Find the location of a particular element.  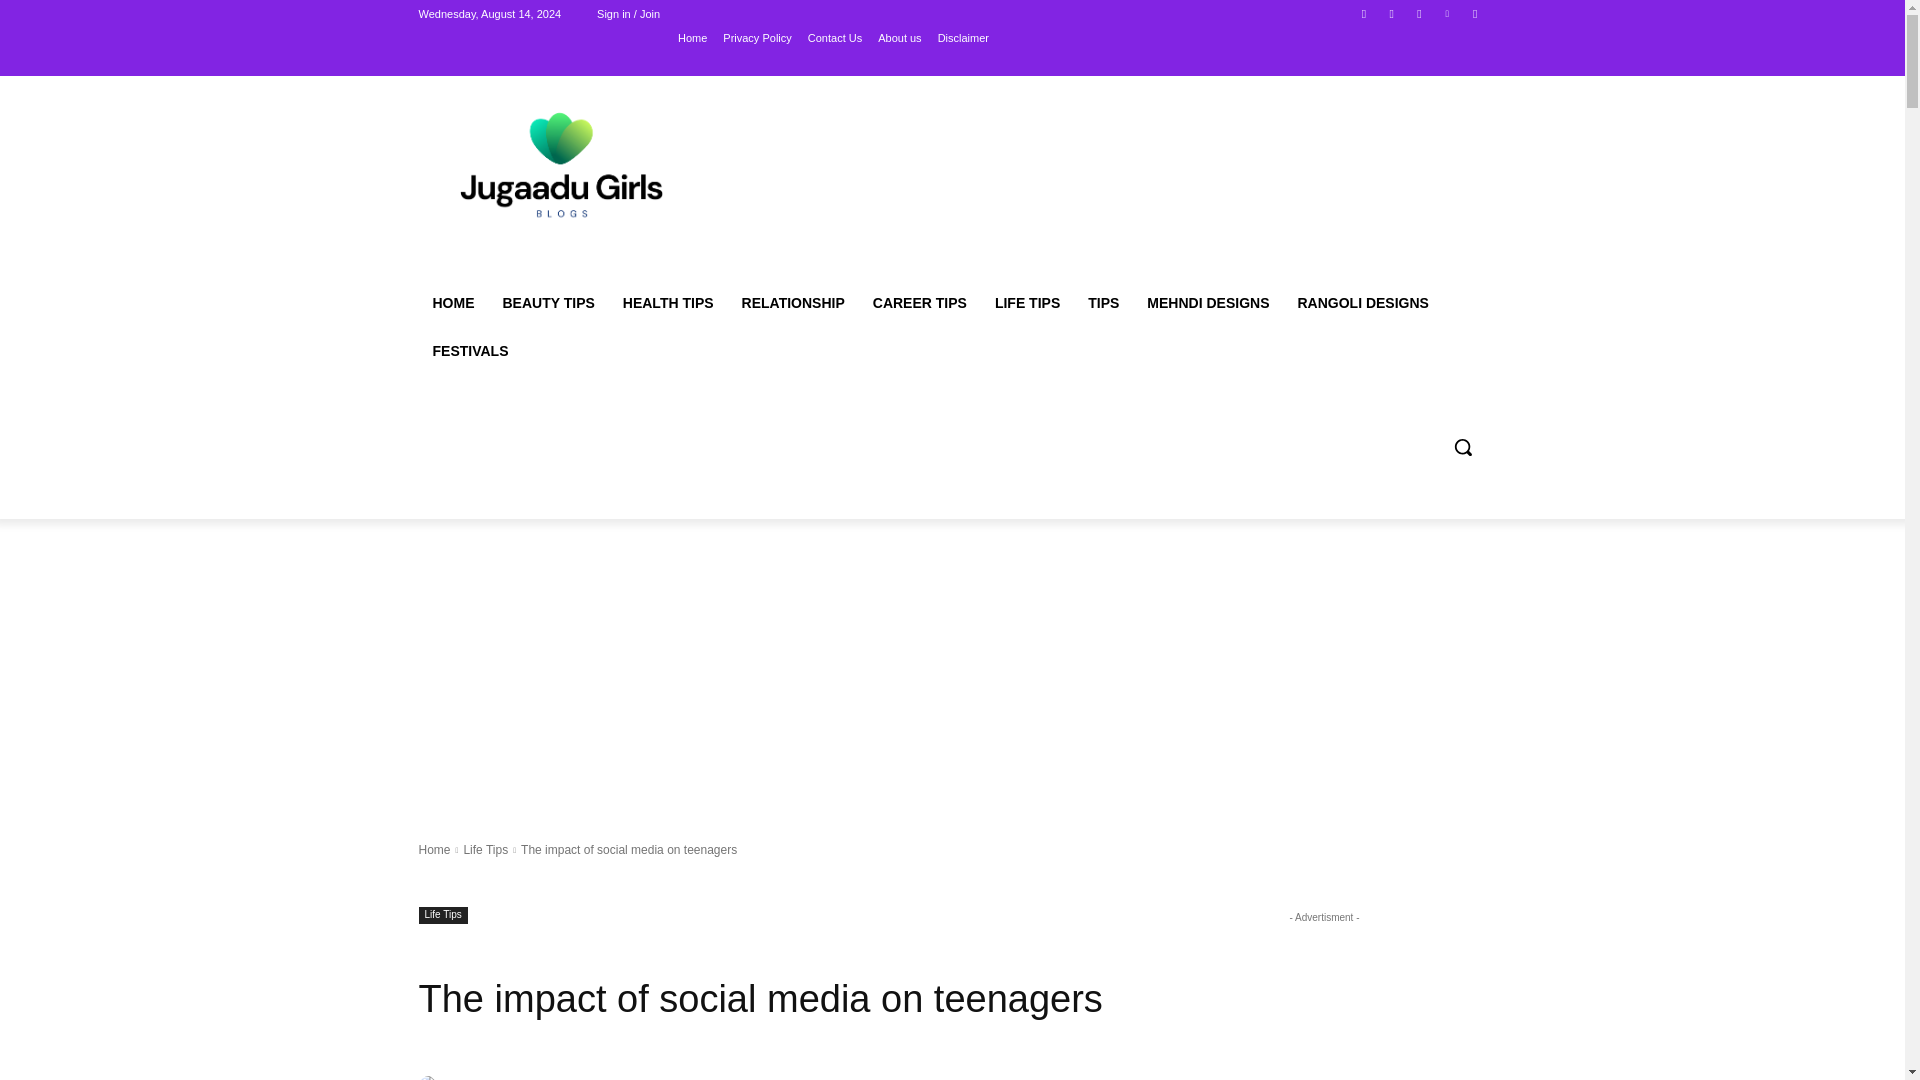

LIFE TIPS is located at coordinates (1027, 302).